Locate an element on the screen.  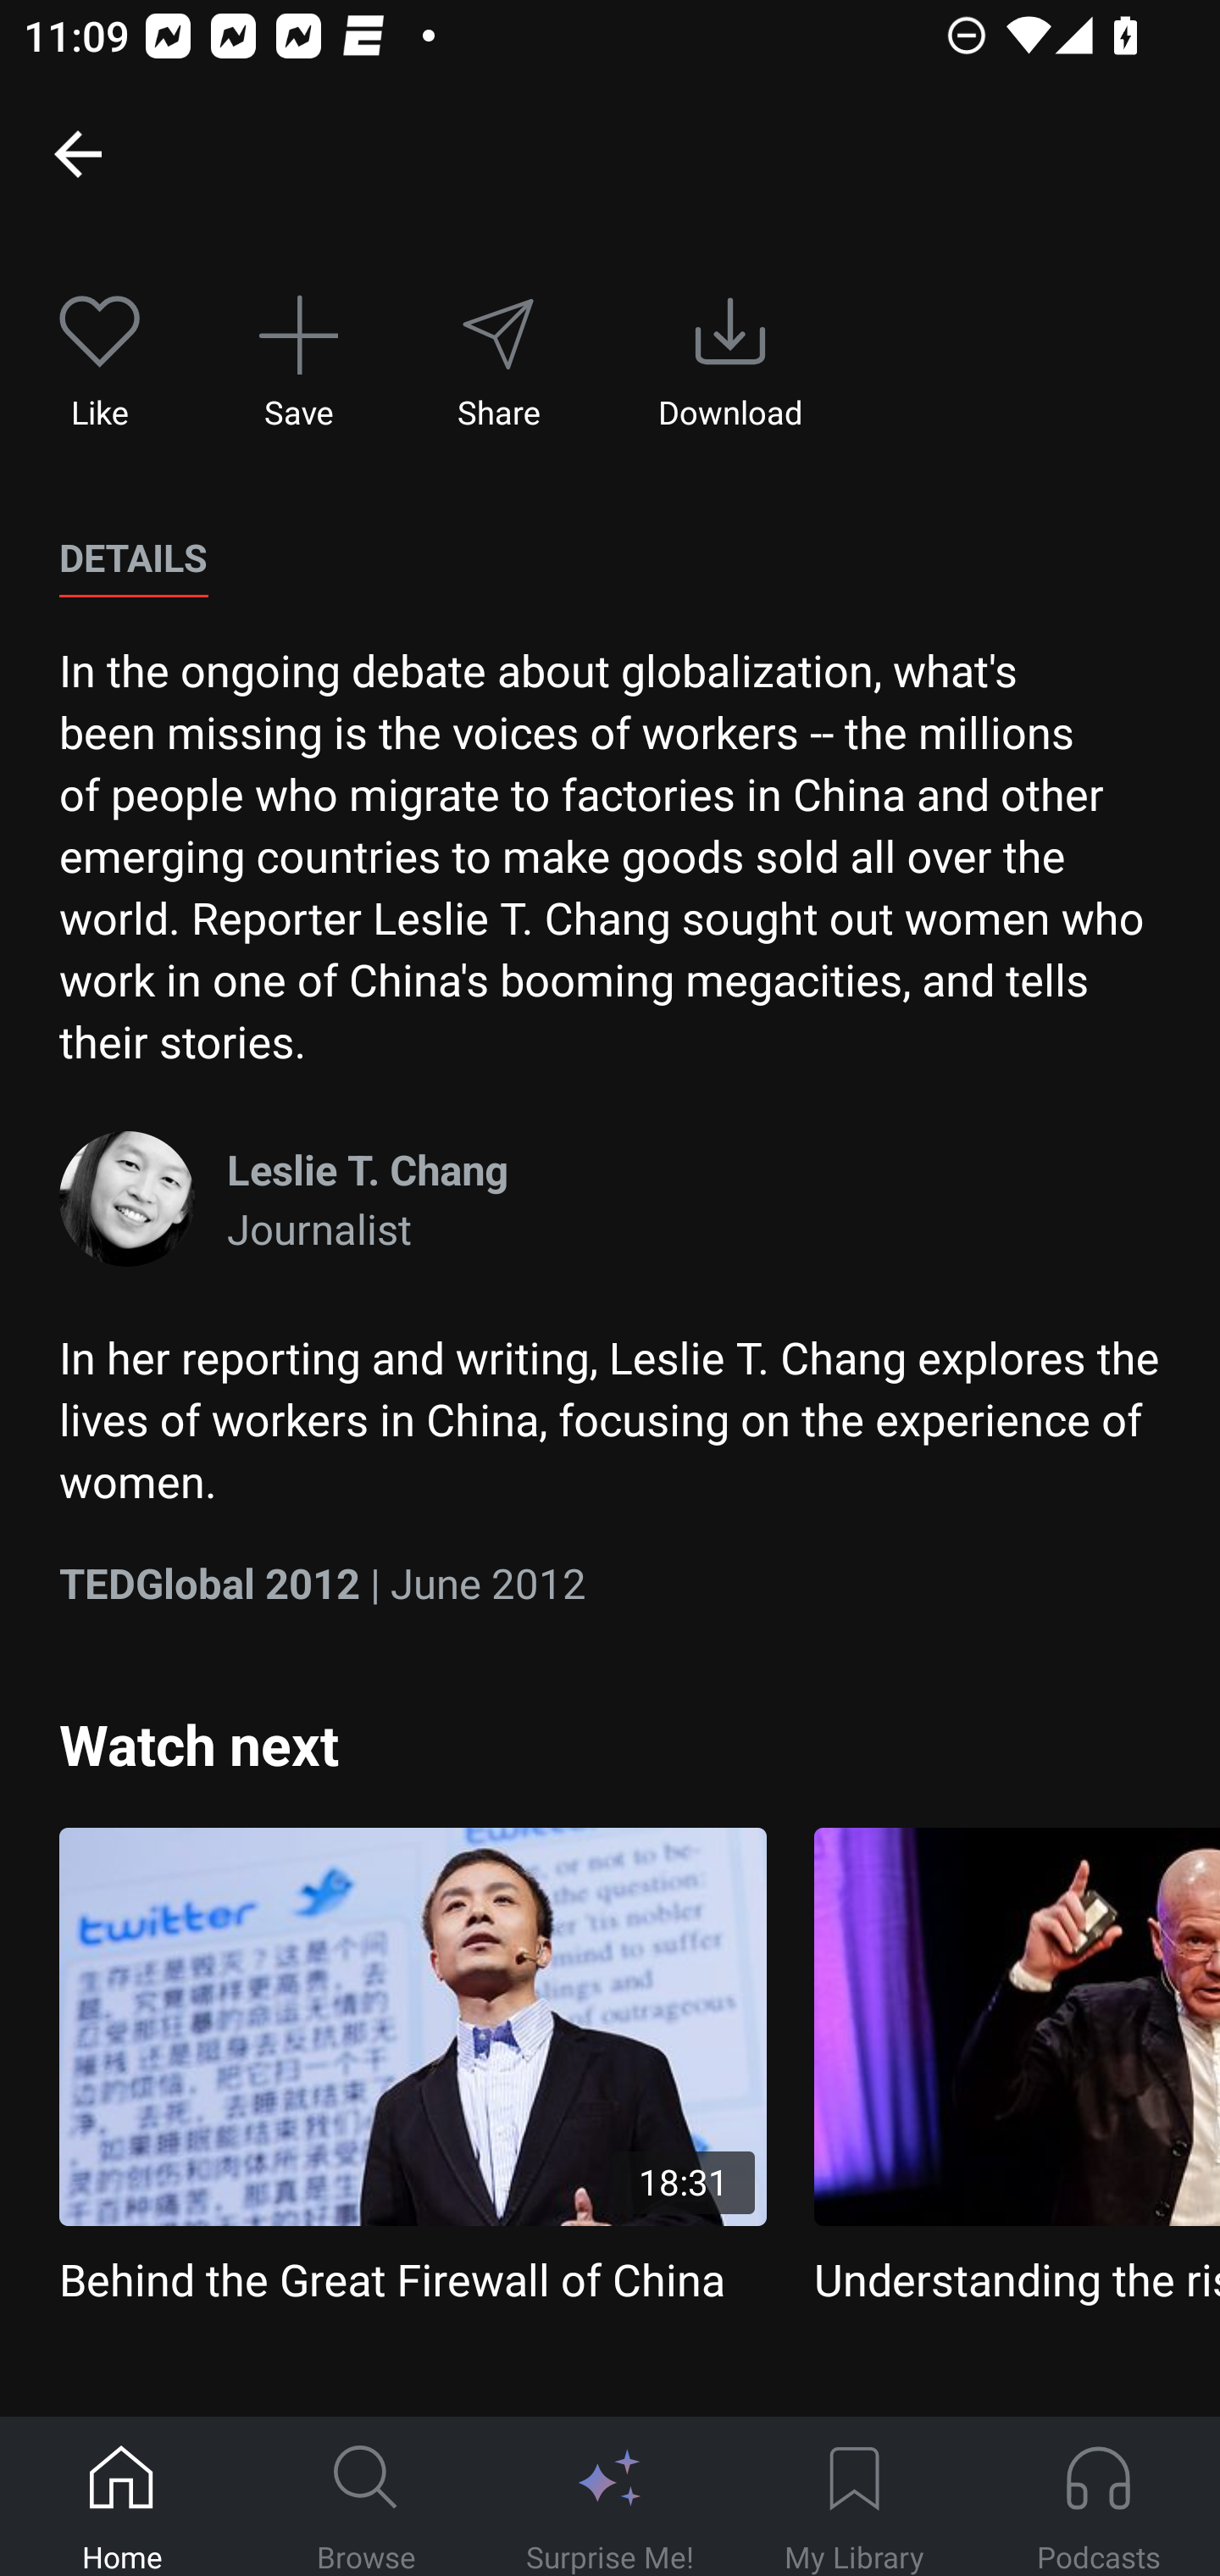
18:31 Behind the Great Firewall of China is located at coordinates (413, 2068).